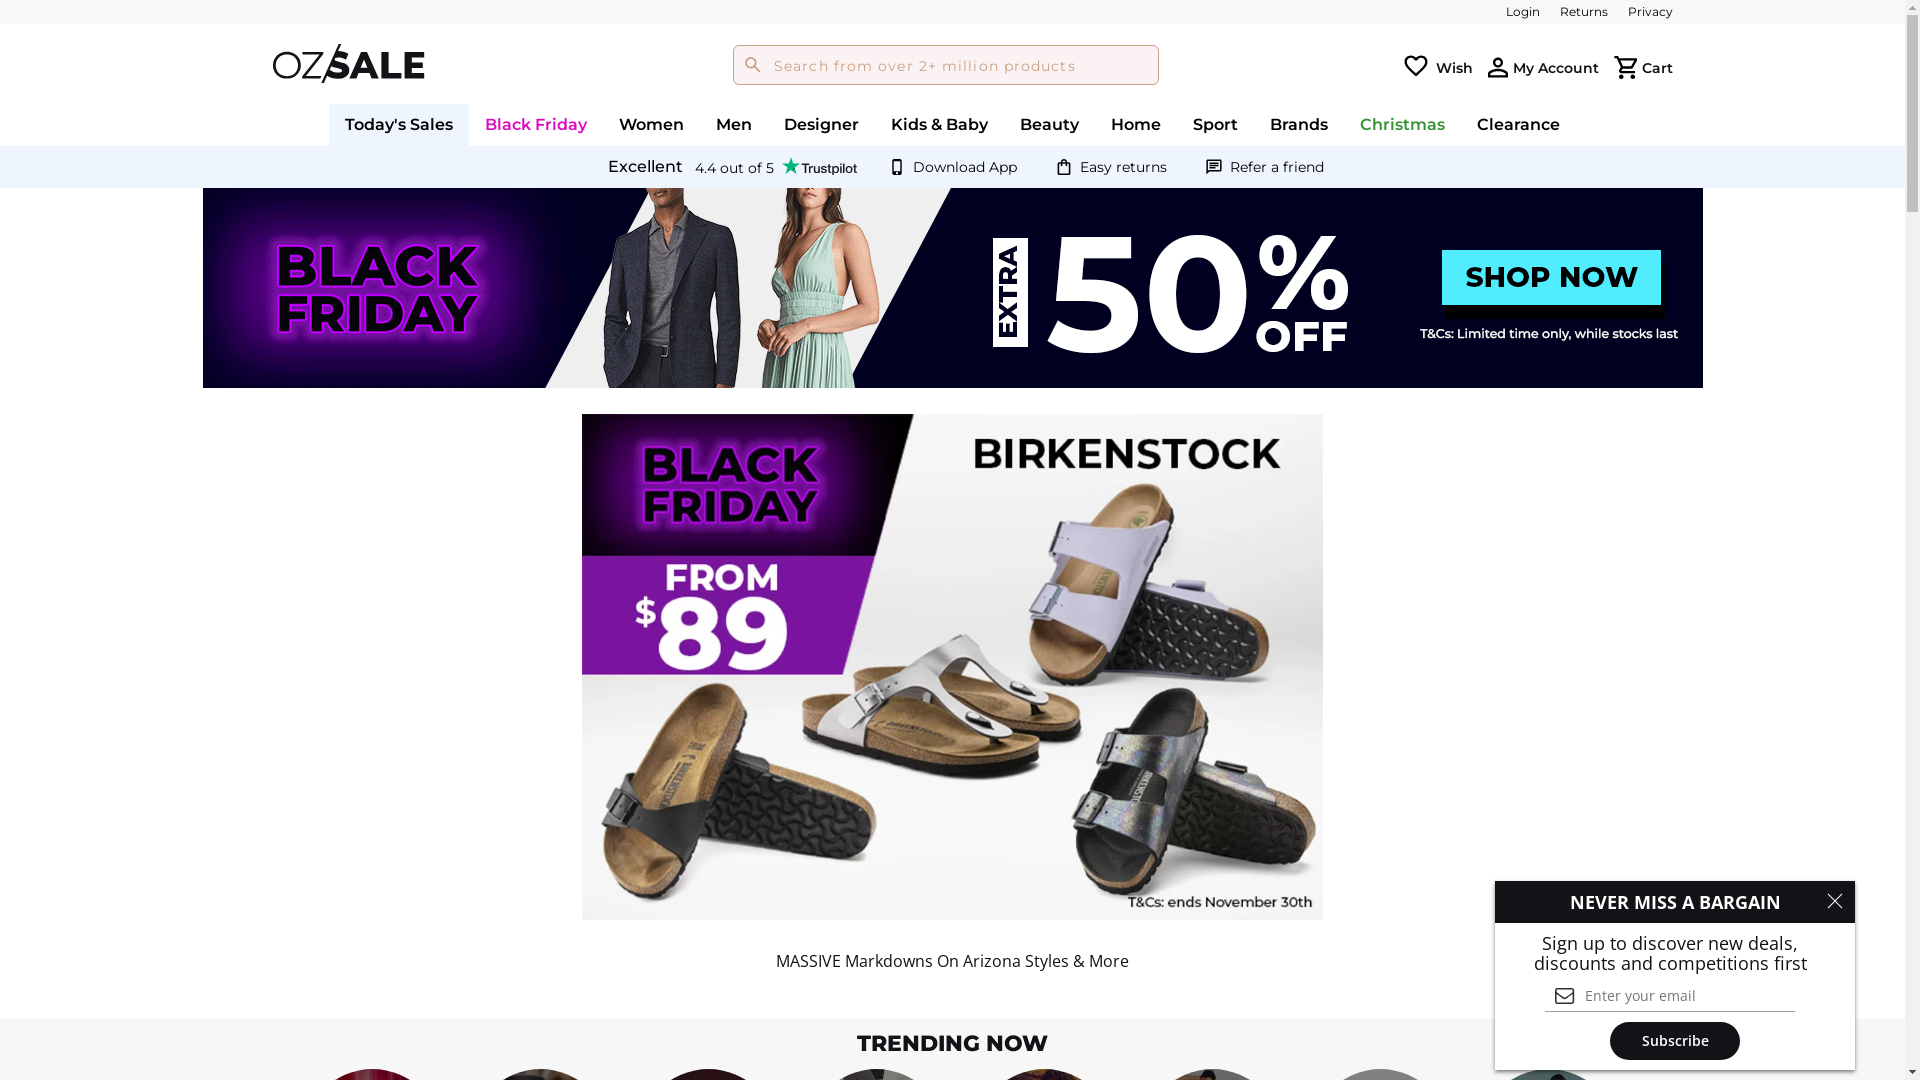 The width and height of the screenshot is (1920, 1080). Describe the element at coordinates (1584, 12) in the screenshot. I see `Returns` at that location.